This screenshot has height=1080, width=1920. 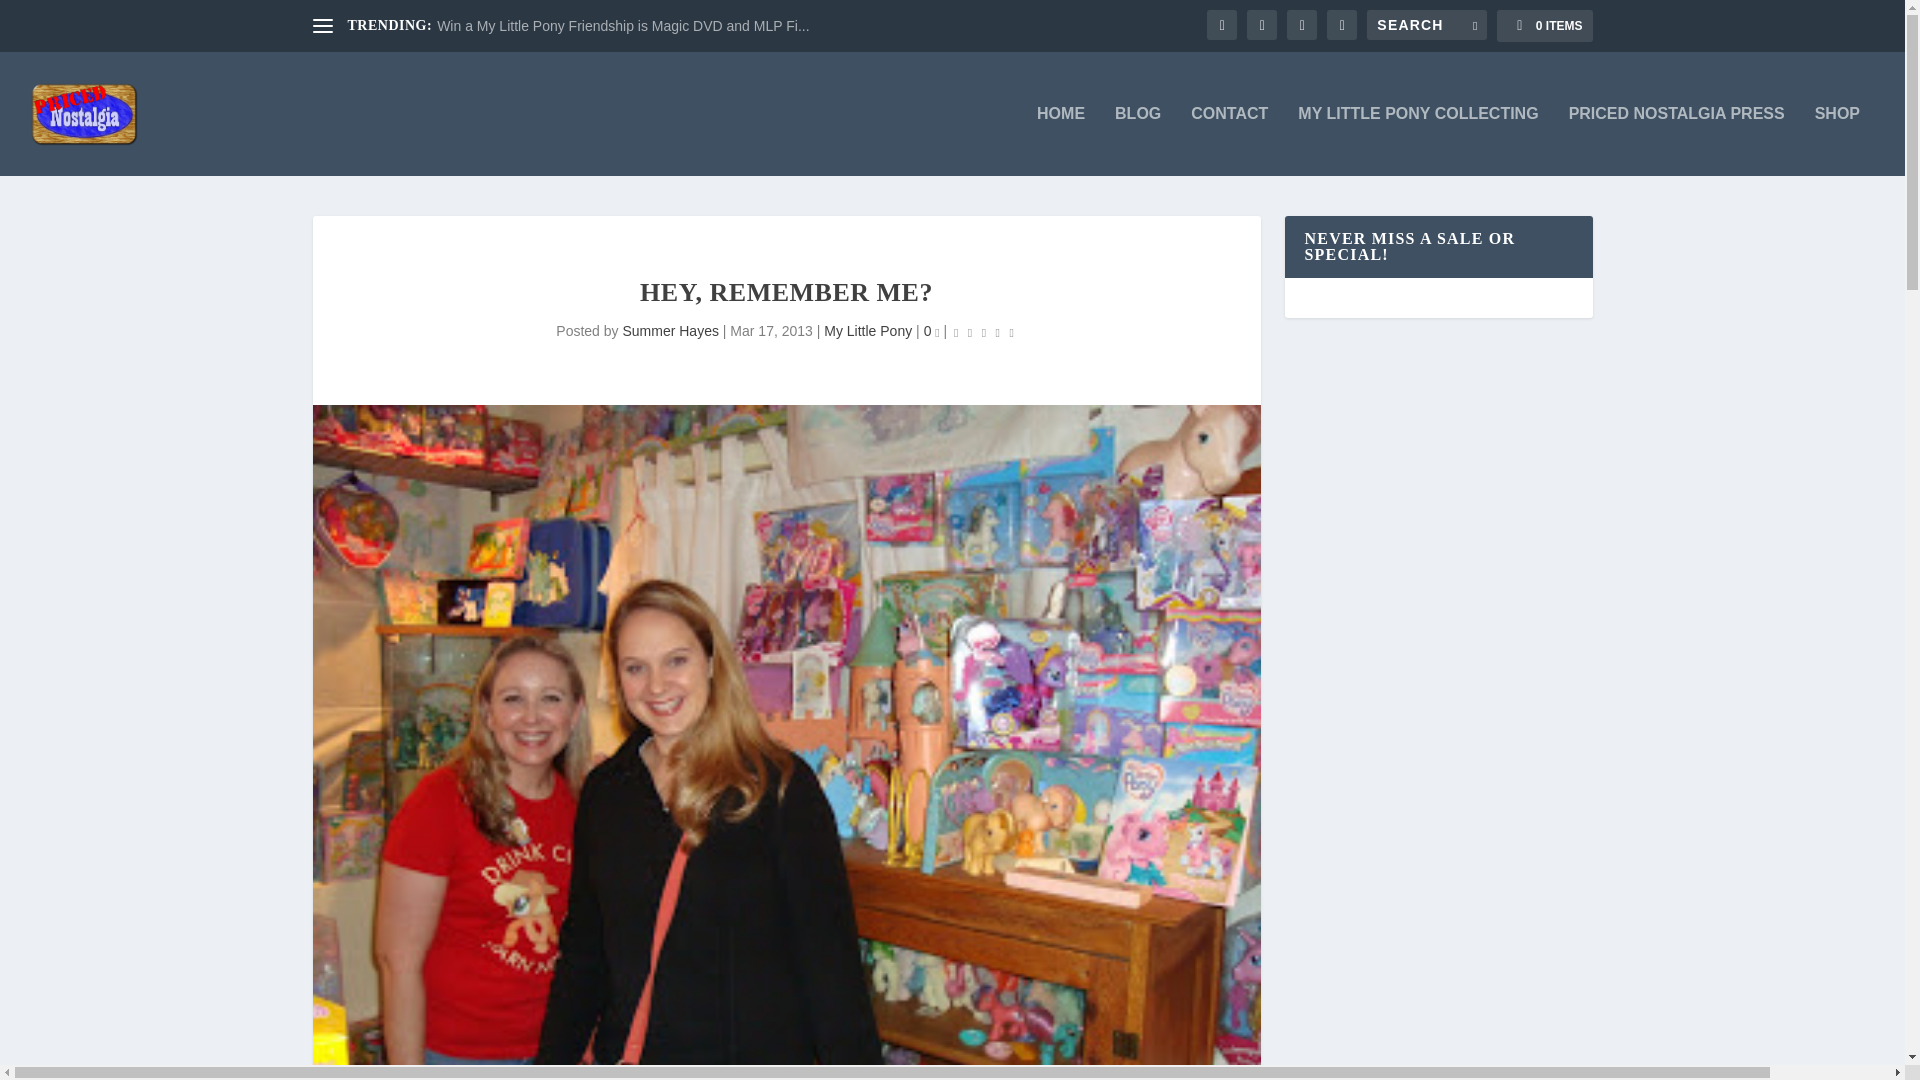 What do you see at coordinates (868, 330) in the screenshot?
I see `My Little Pony` at bounding box center [868, 330].